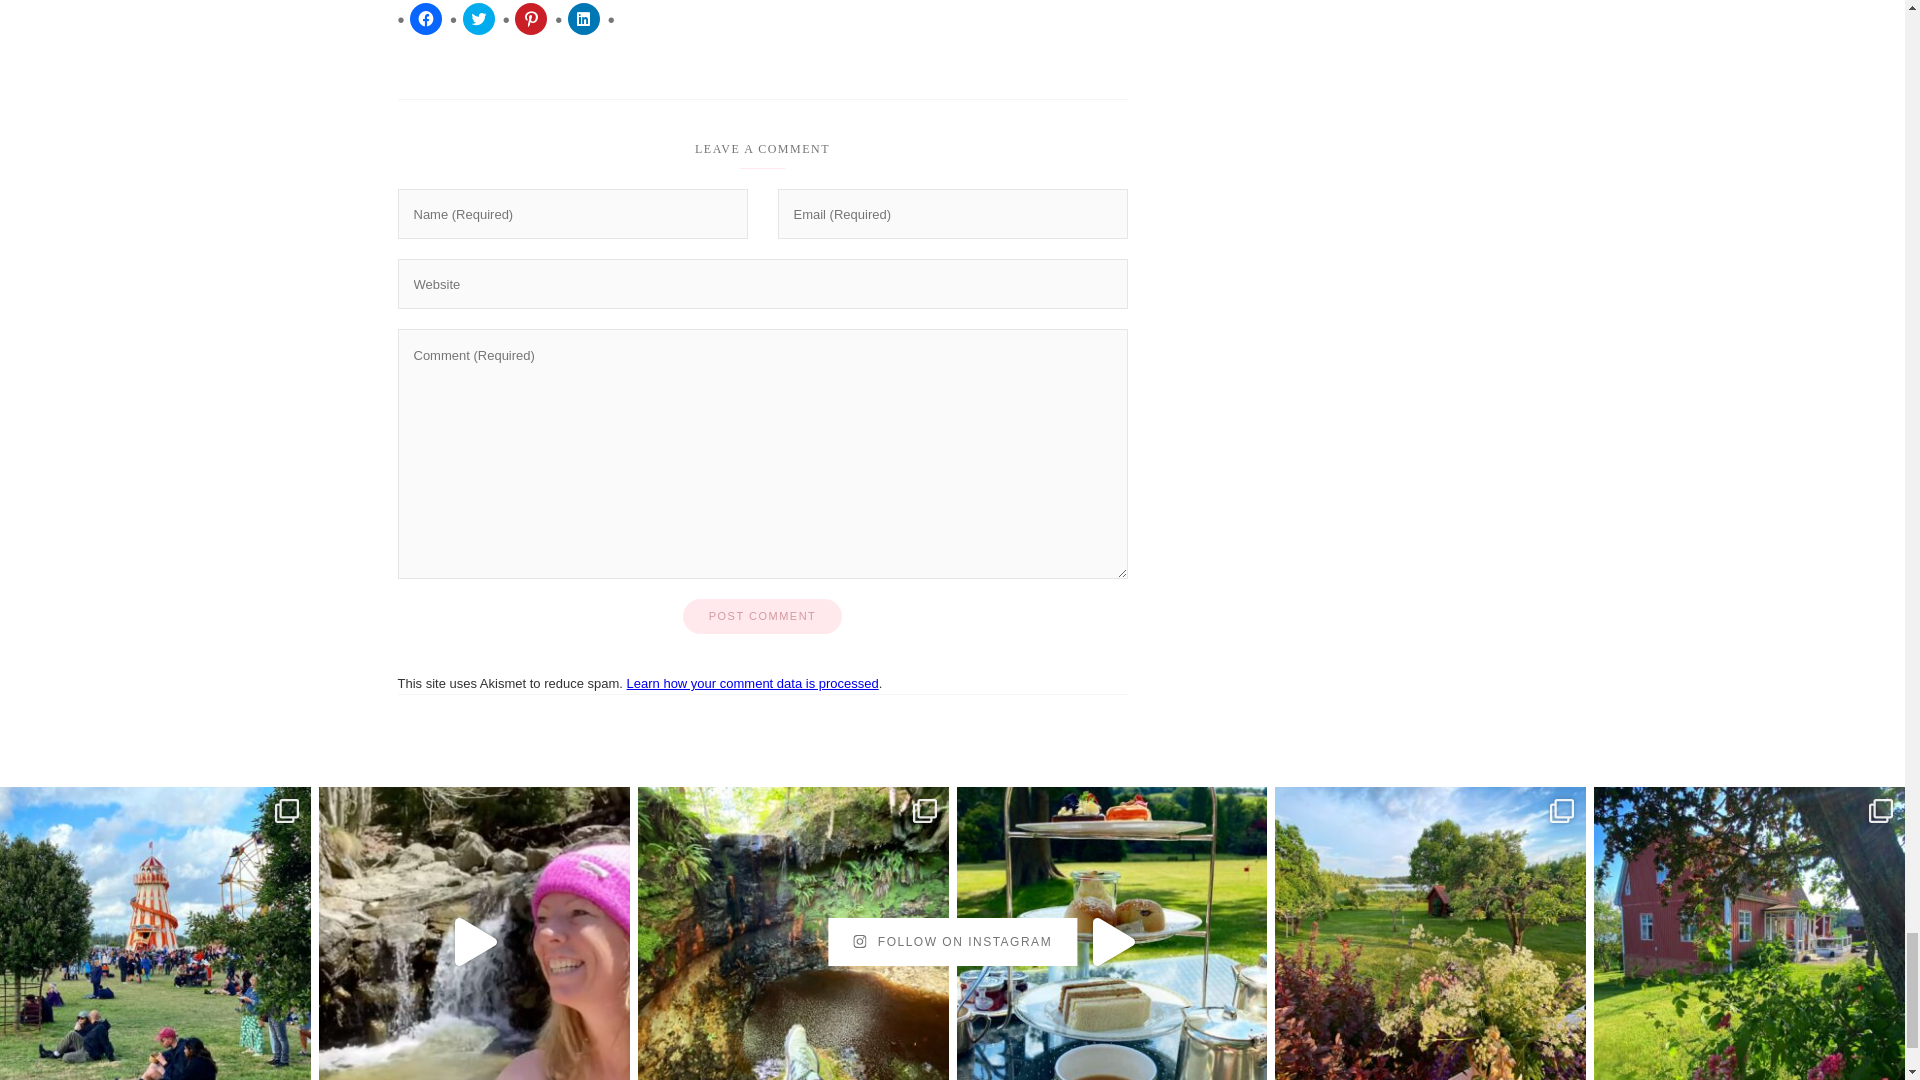  What do you see at coordinates (426, 18) in the screenshot?
I see `Click to share on Facebook` at bounding box center [426, 18].